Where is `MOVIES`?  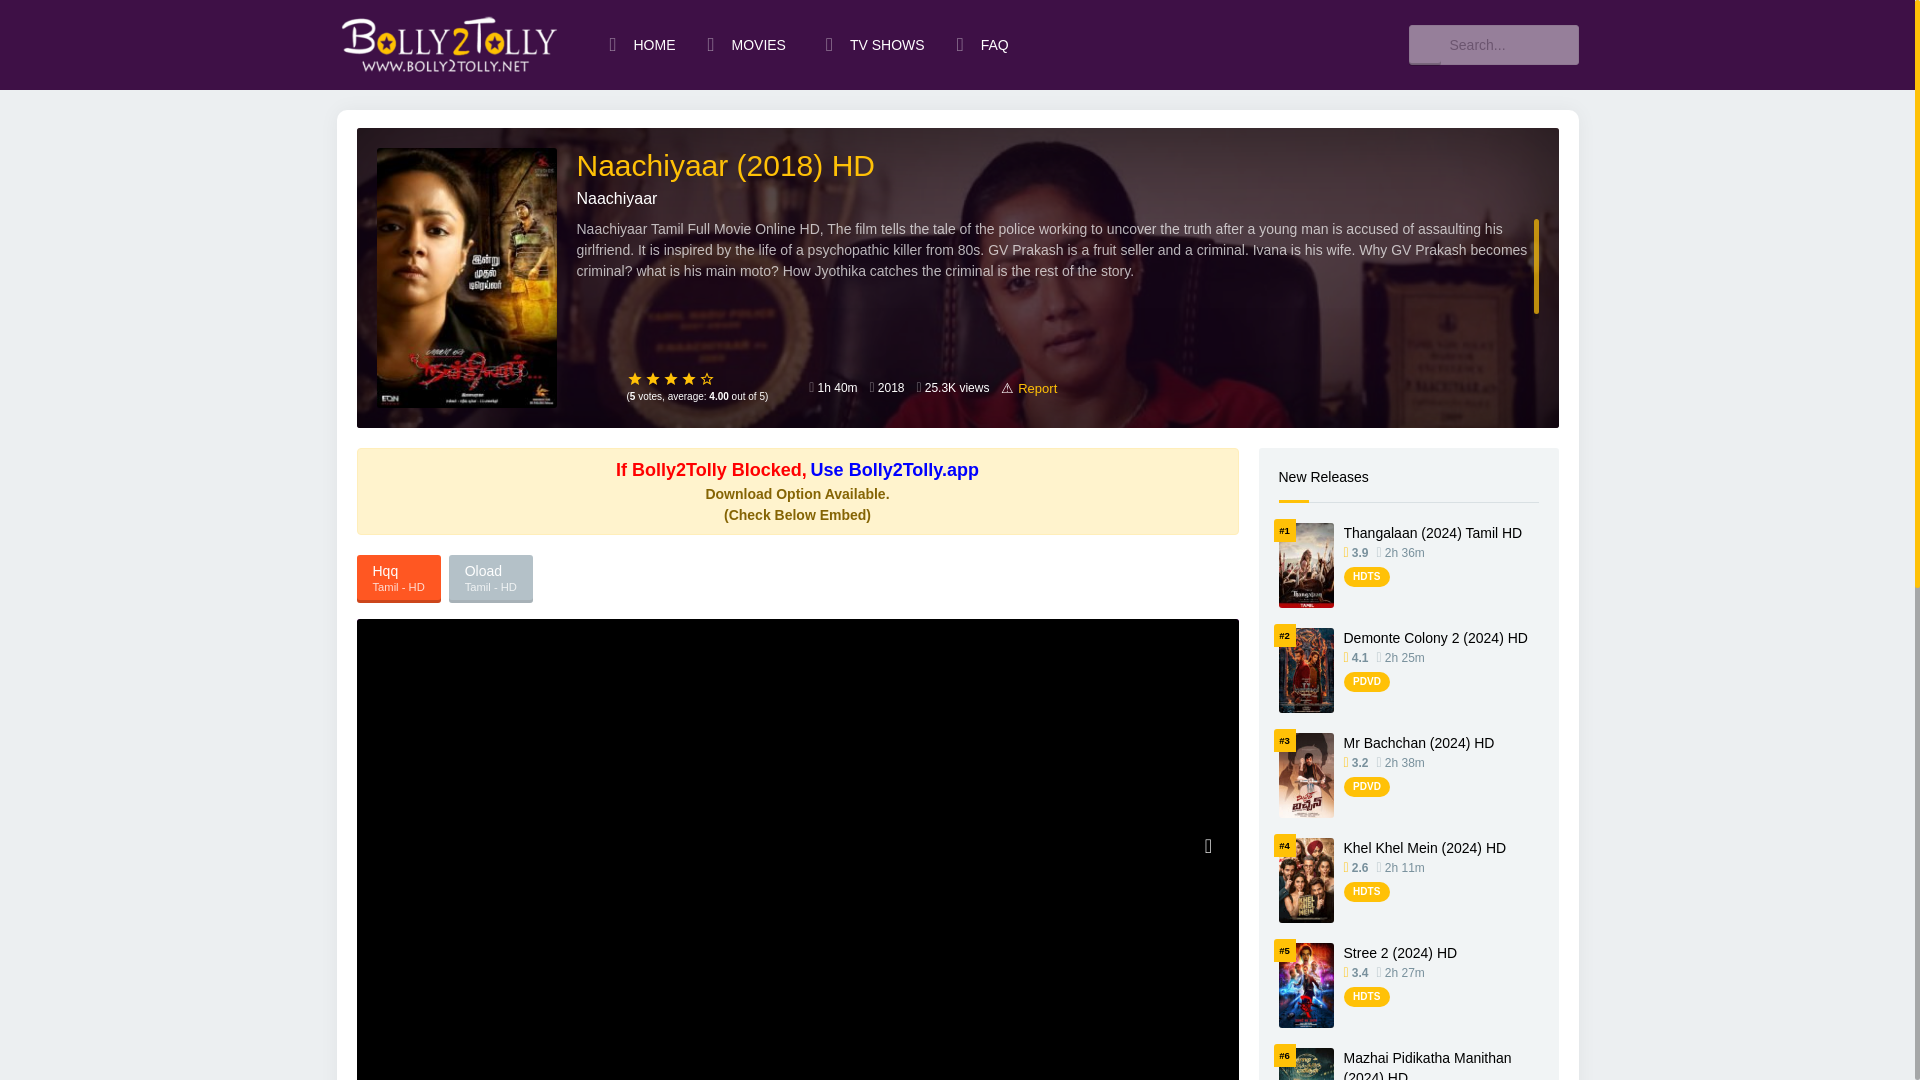 MOVIES is located at coordinates (750, 44).